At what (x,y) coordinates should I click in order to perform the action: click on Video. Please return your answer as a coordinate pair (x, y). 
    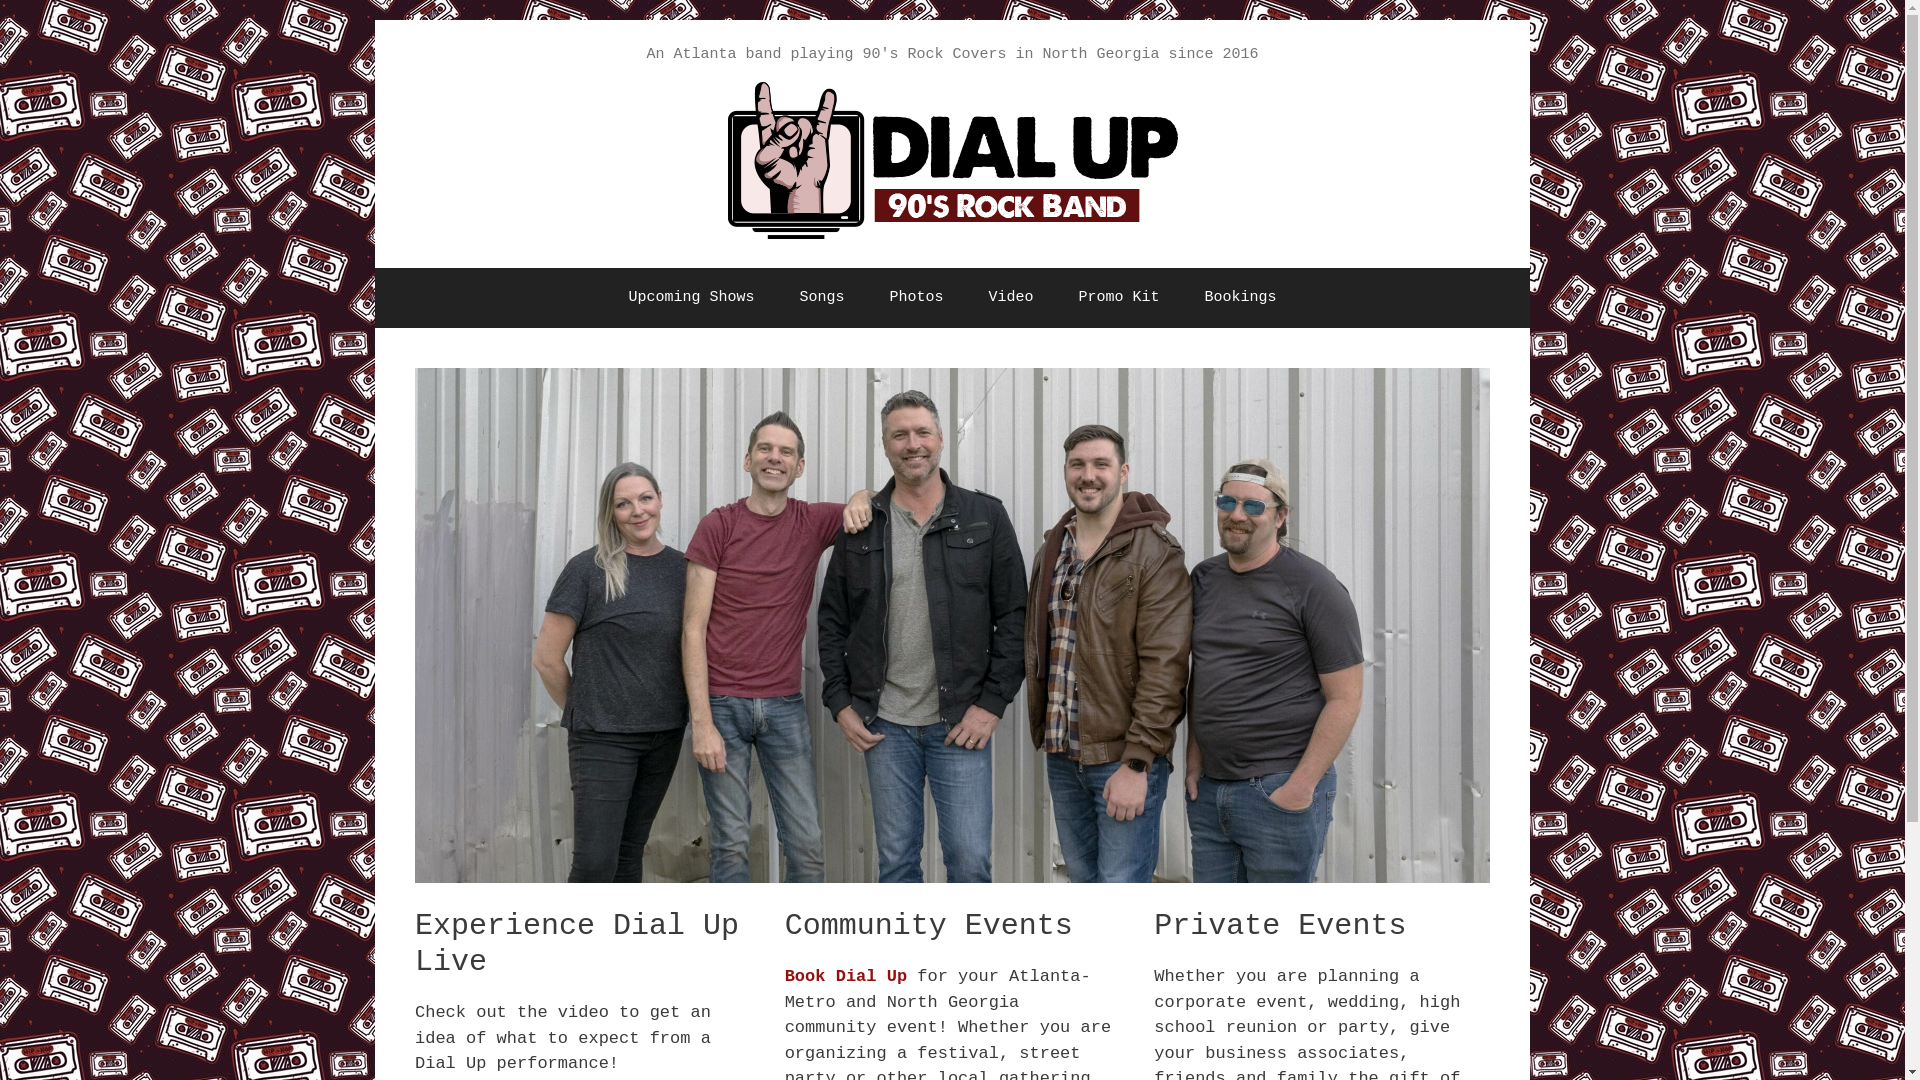
    Looking at the image, I should click on (1010, 298).